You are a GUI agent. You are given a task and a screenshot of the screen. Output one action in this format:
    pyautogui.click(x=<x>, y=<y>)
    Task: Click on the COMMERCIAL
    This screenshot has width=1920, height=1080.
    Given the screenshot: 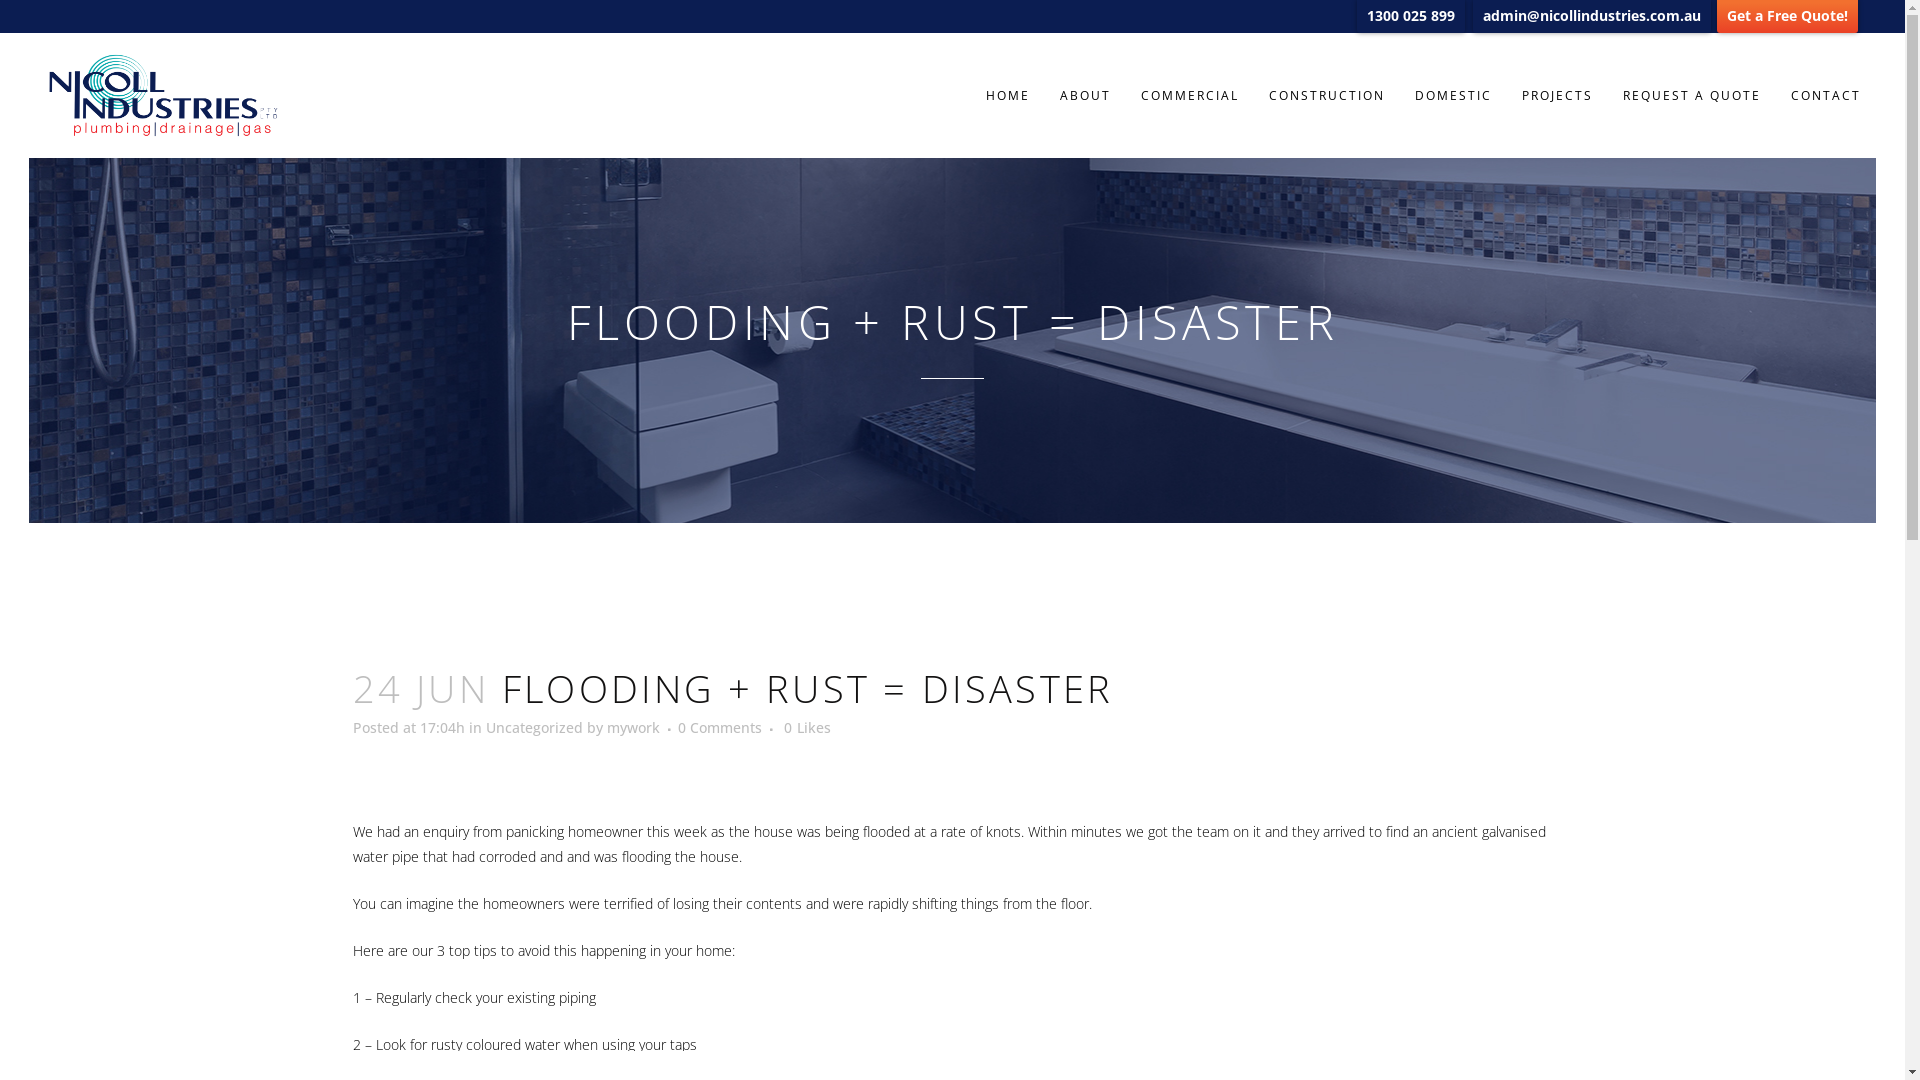 What is the action you would take?
    pyautogui.click(x=1190, y=96)
    